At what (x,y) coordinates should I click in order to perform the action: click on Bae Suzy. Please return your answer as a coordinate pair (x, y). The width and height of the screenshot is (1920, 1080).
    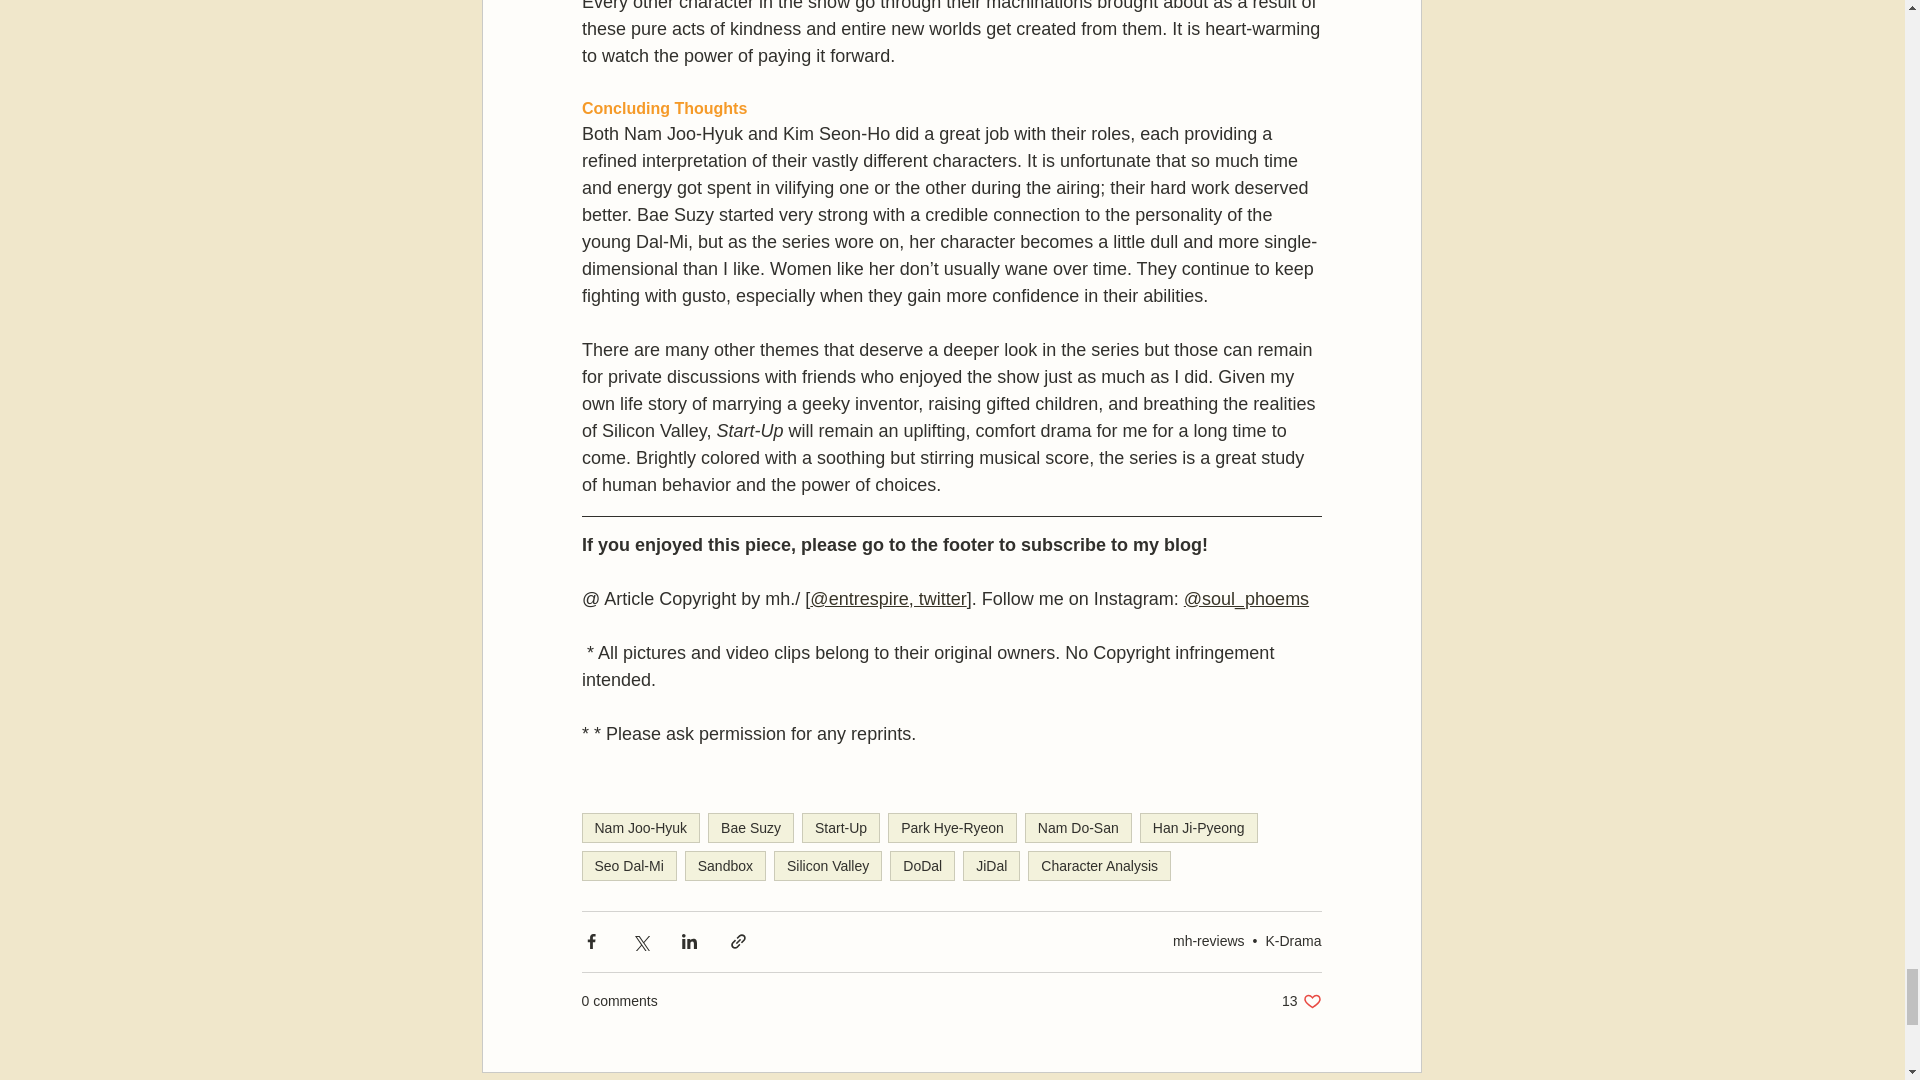
    Looking at the image, I should click on (751, 828).